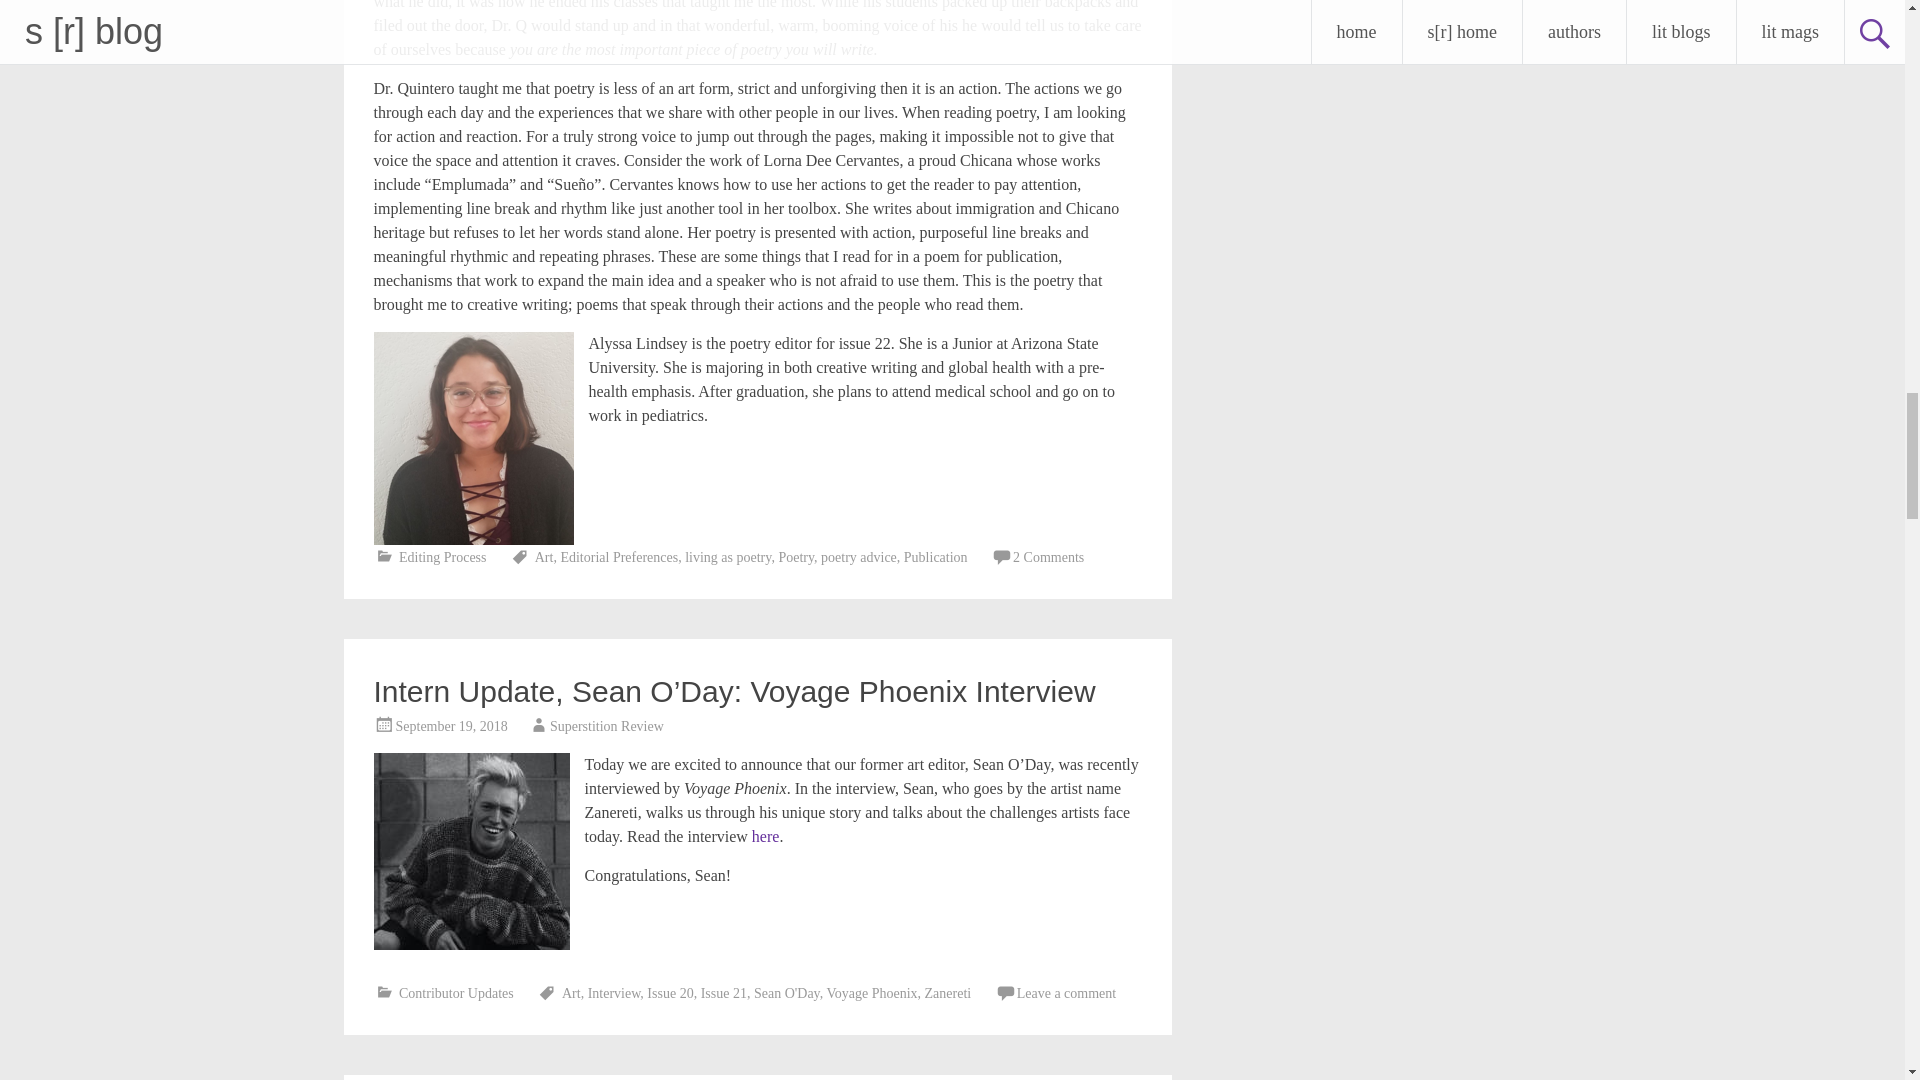 This screenshot has height=1080, width=1920. Describe the element at coordinates (728, 556) in the screenshot. I see `living as poetry` at that location.